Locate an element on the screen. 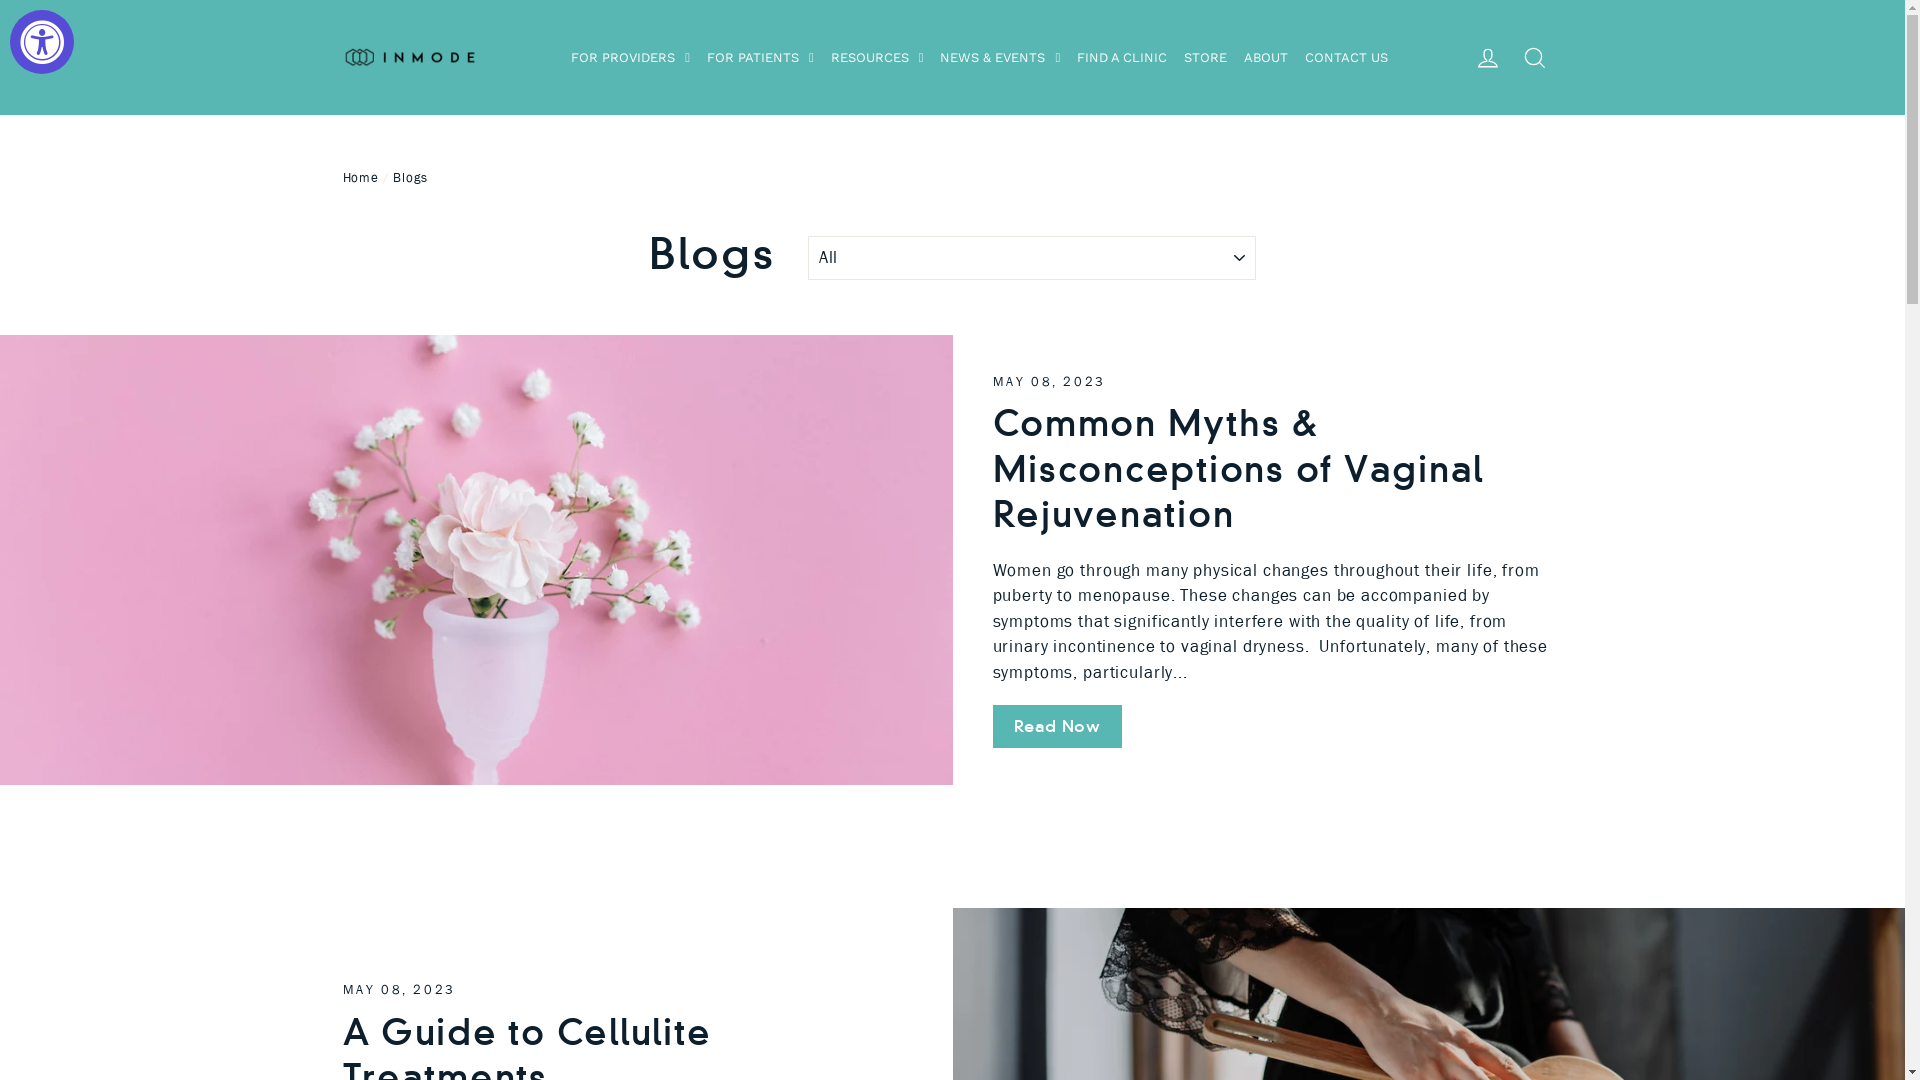  Log in is located at coordinates (1488, 58).